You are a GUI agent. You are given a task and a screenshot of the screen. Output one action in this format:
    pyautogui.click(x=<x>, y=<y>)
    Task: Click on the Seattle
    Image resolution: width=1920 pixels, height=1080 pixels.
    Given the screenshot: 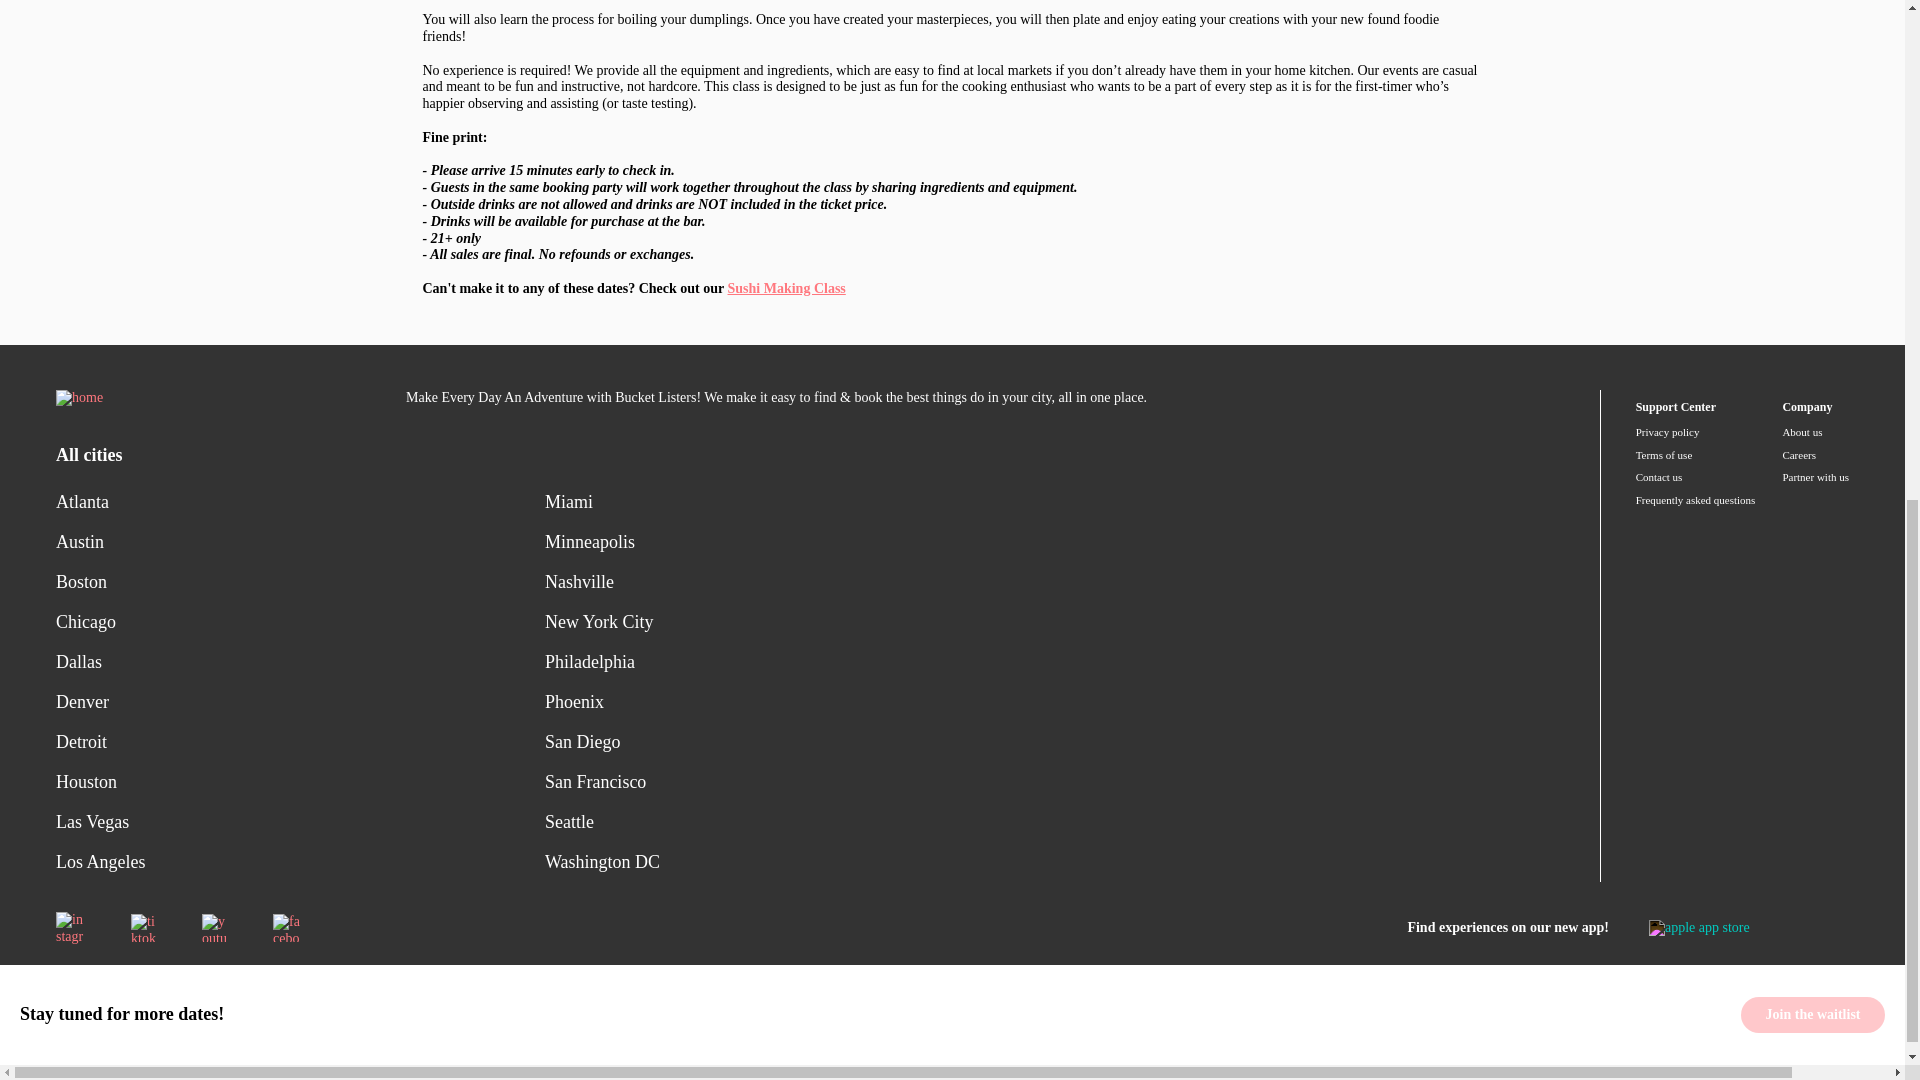 What is the action you would take?
    pyautogui.click(x=802, y=822)
    